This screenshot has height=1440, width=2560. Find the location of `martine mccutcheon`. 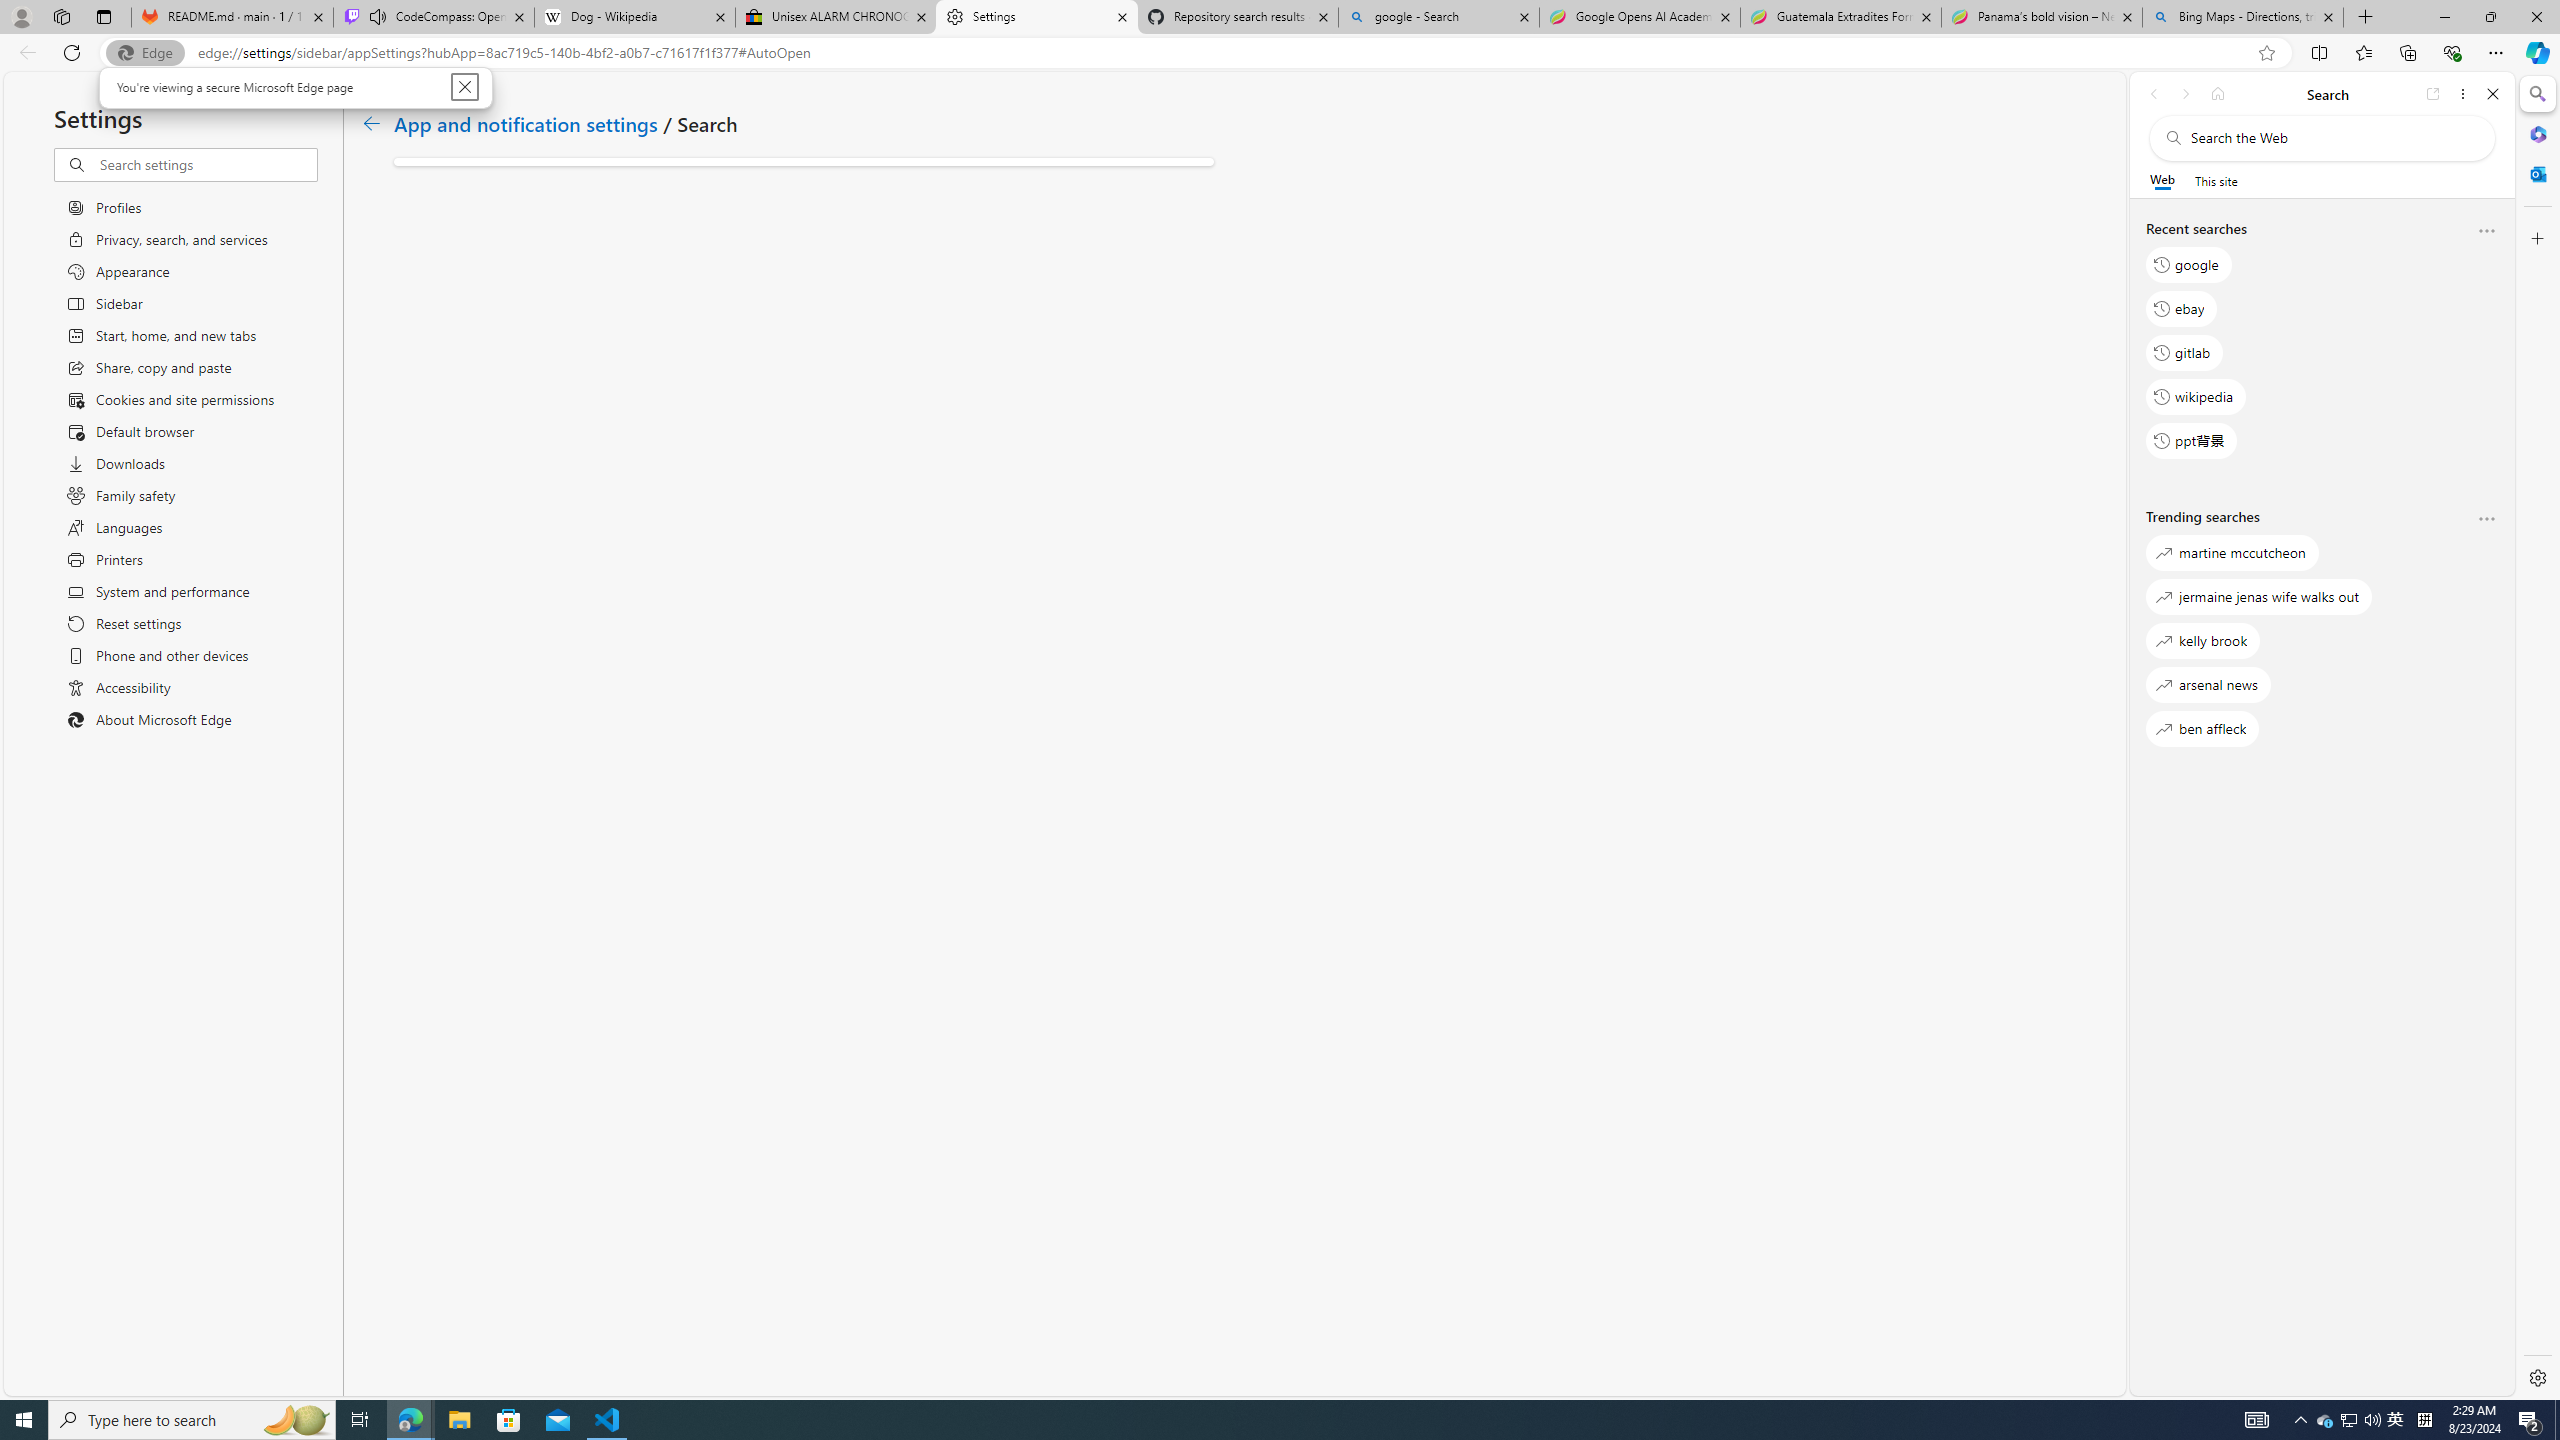

martine mccutcheon is located at coordinates (2232, 553).